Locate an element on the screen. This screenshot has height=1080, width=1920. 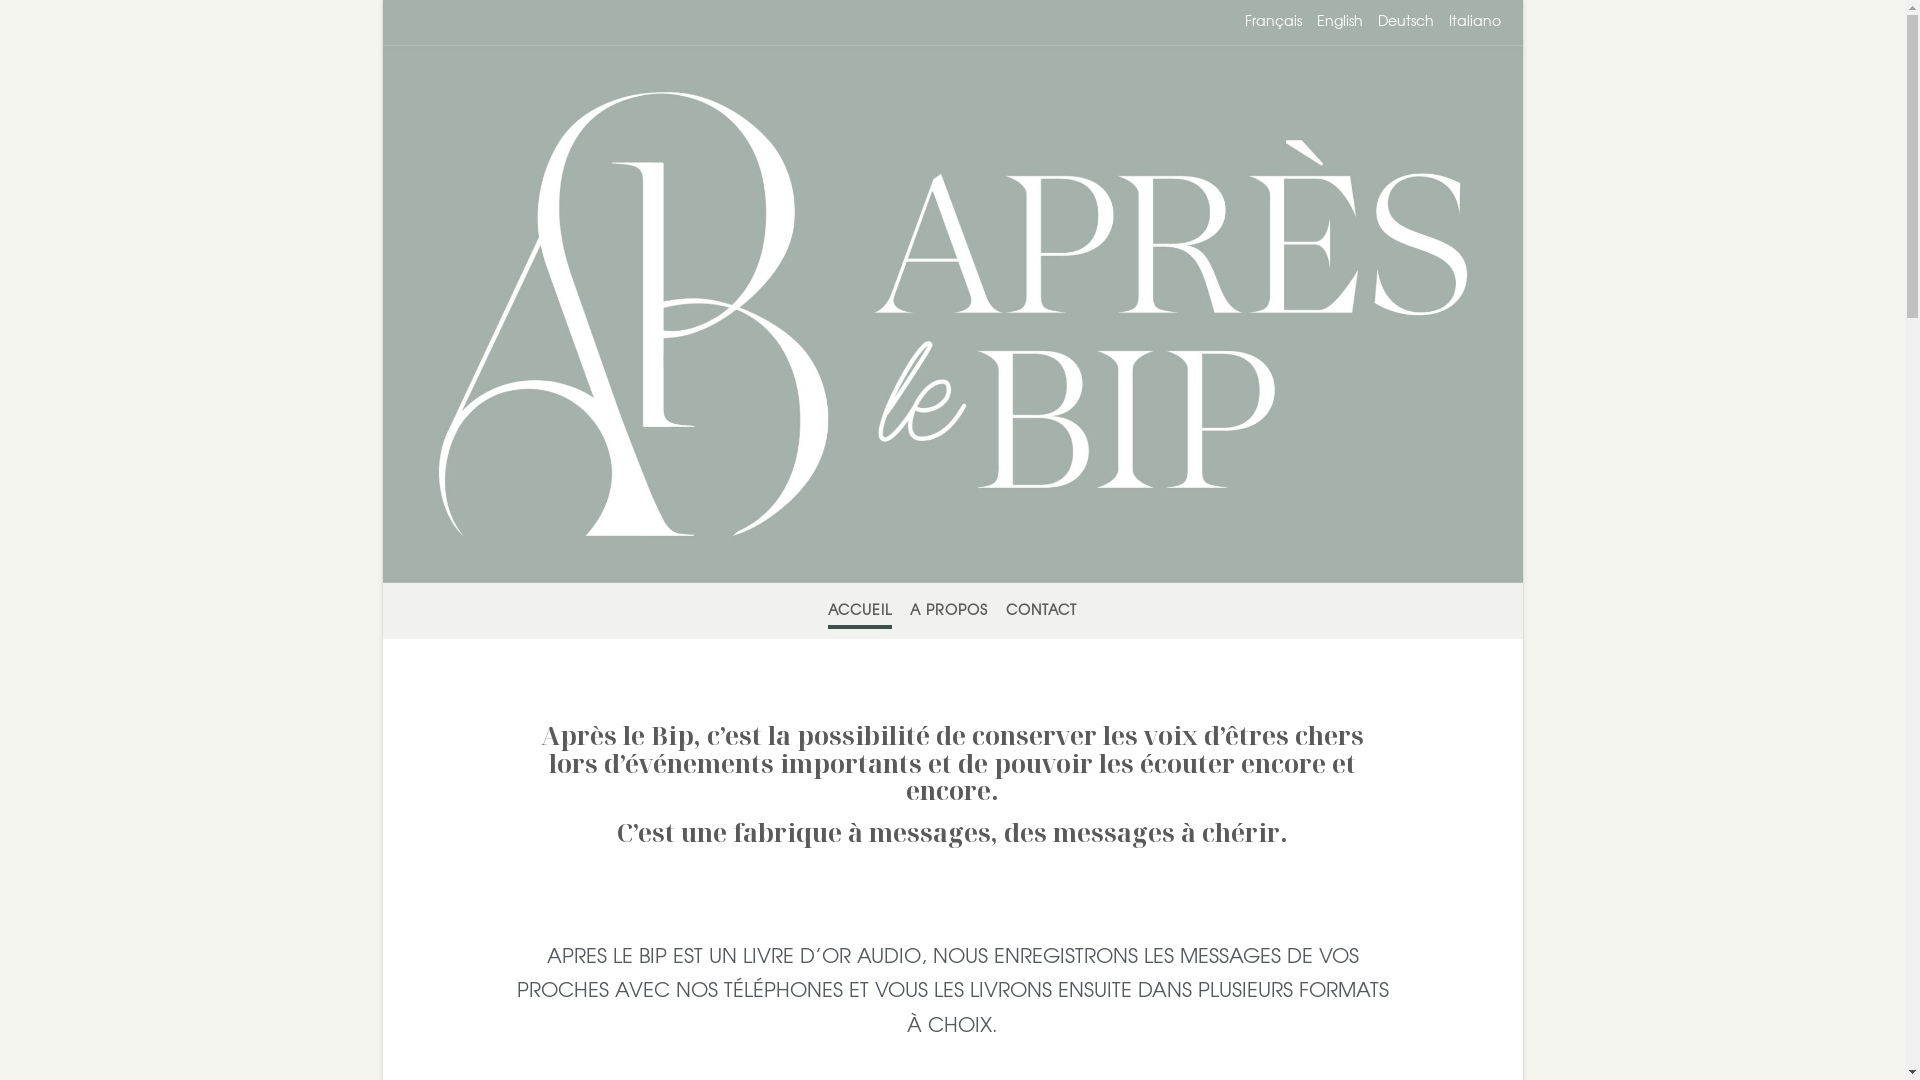
Italiano is located at coordinates (1474, 22).